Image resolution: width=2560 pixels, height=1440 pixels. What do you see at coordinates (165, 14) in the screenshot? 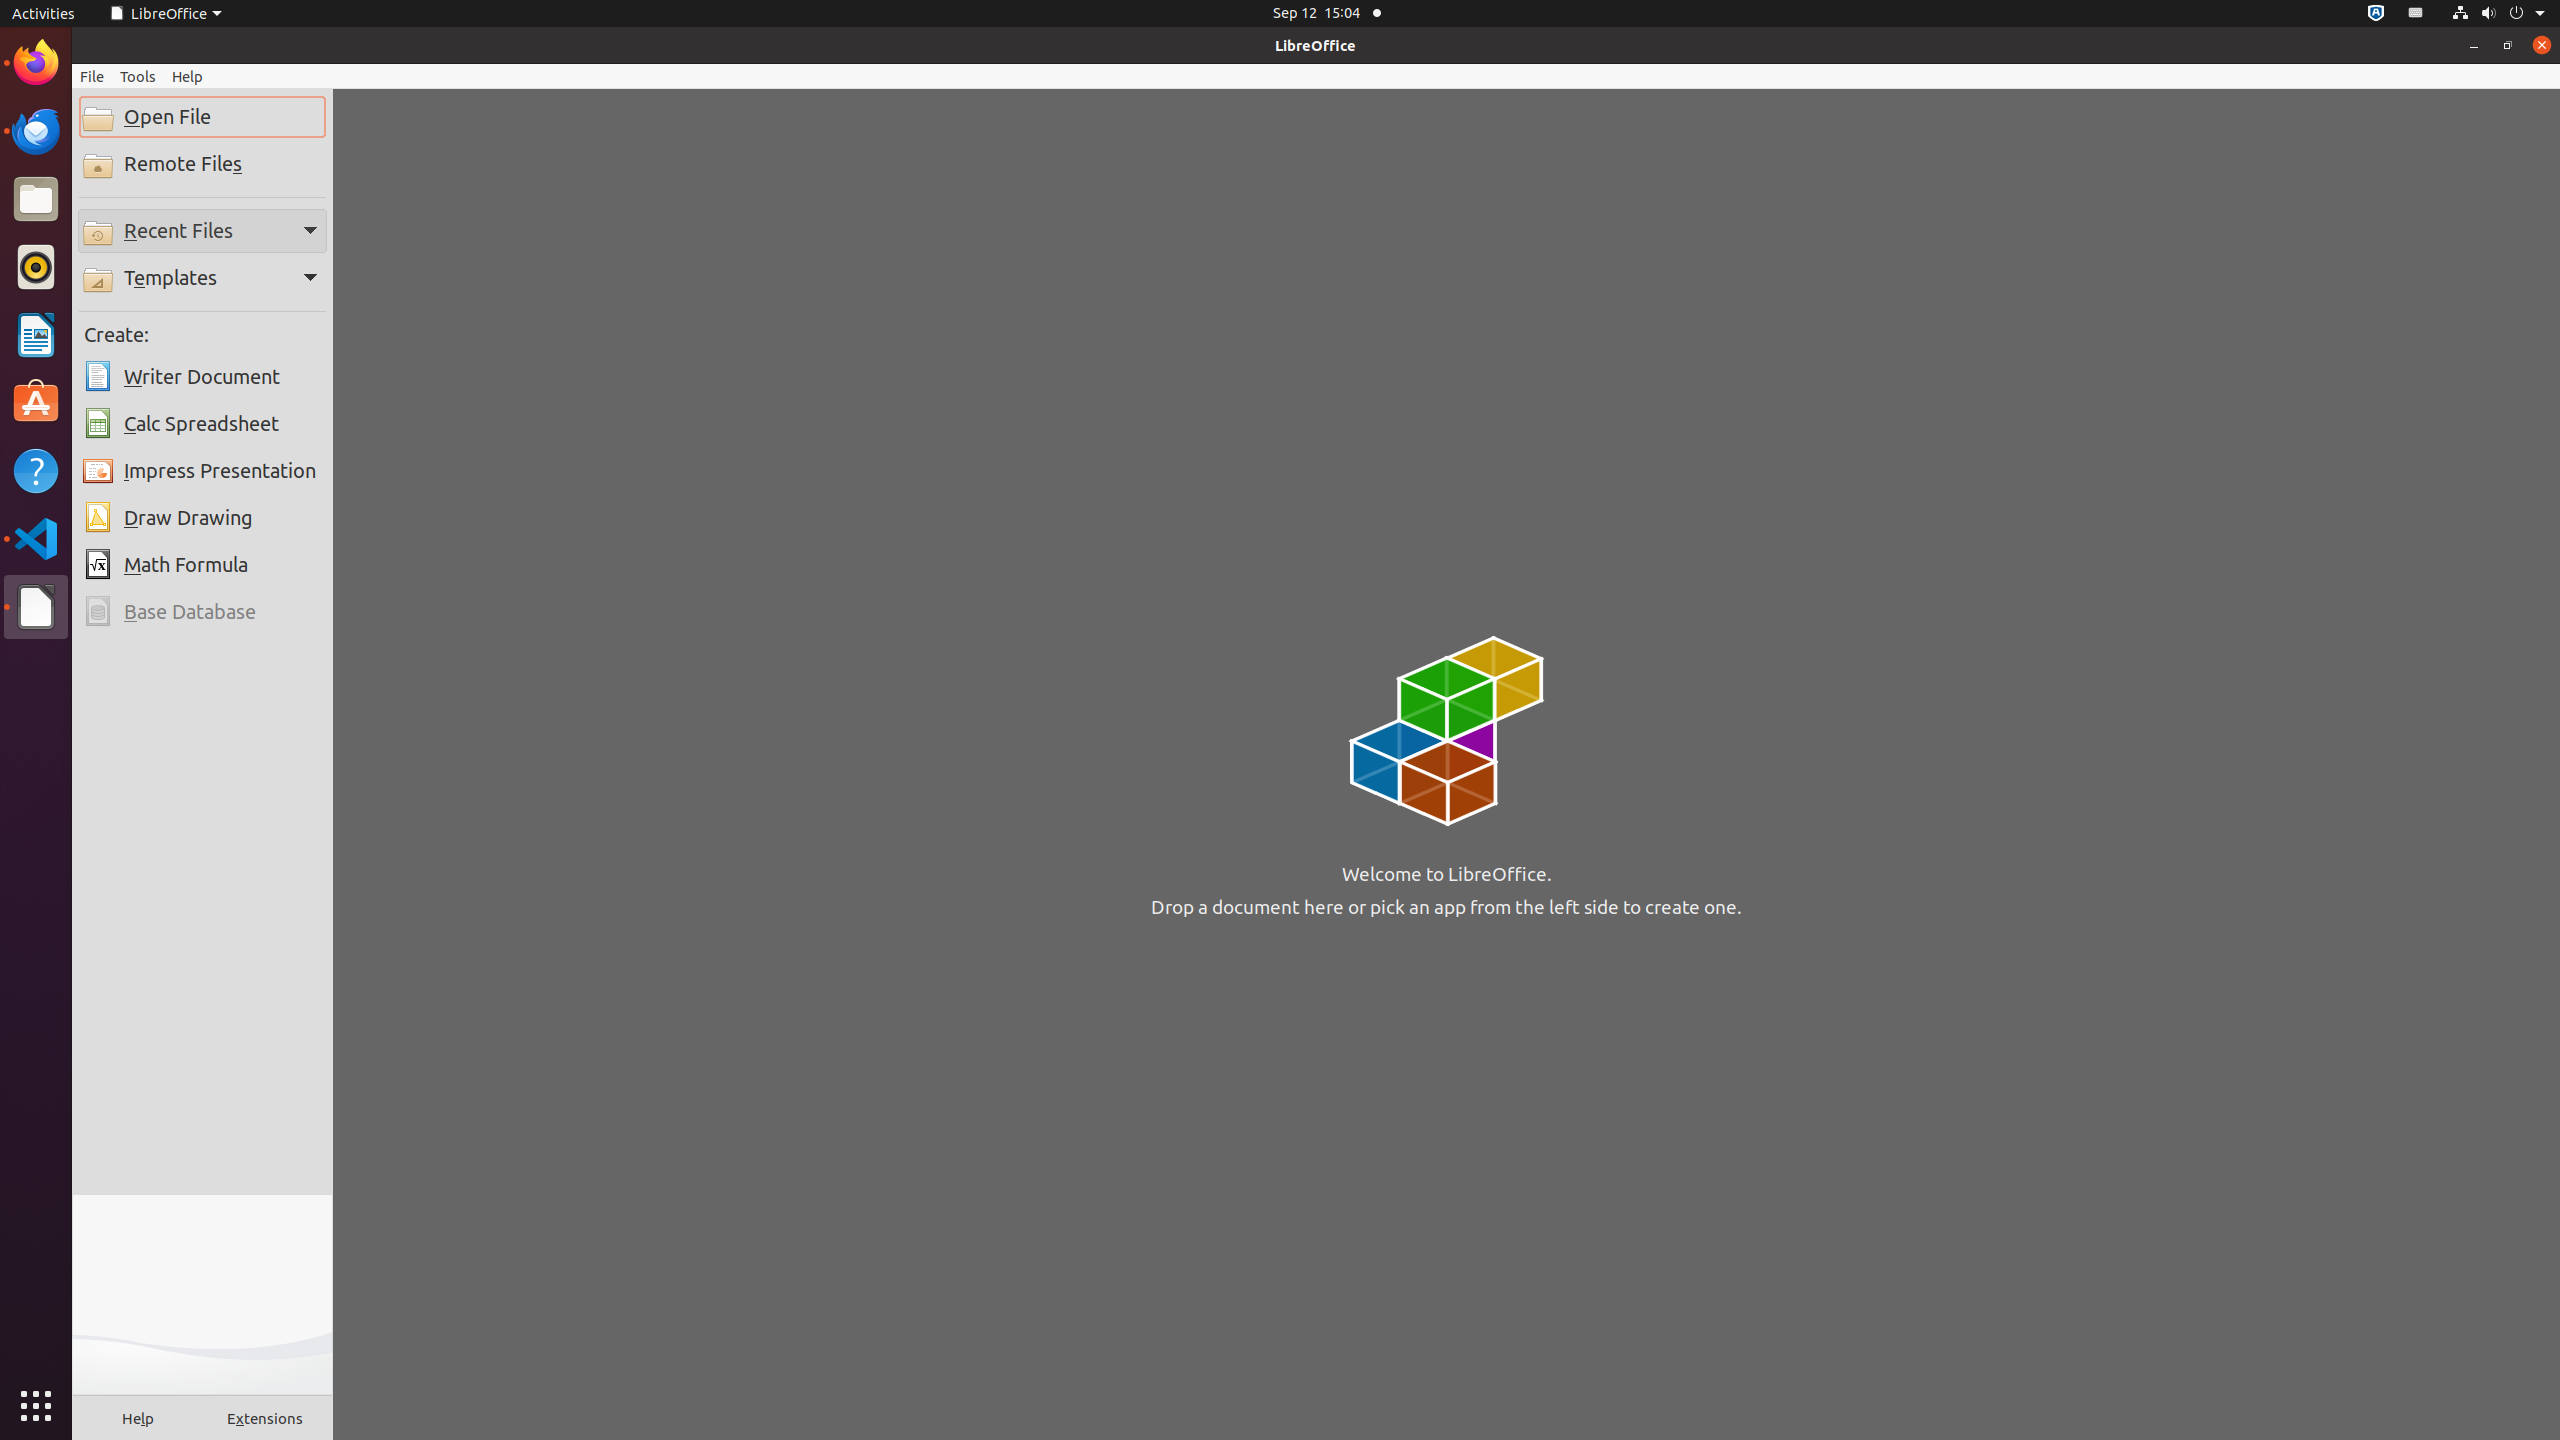
I see `LibreOffice` at bounding box center [165, 14].